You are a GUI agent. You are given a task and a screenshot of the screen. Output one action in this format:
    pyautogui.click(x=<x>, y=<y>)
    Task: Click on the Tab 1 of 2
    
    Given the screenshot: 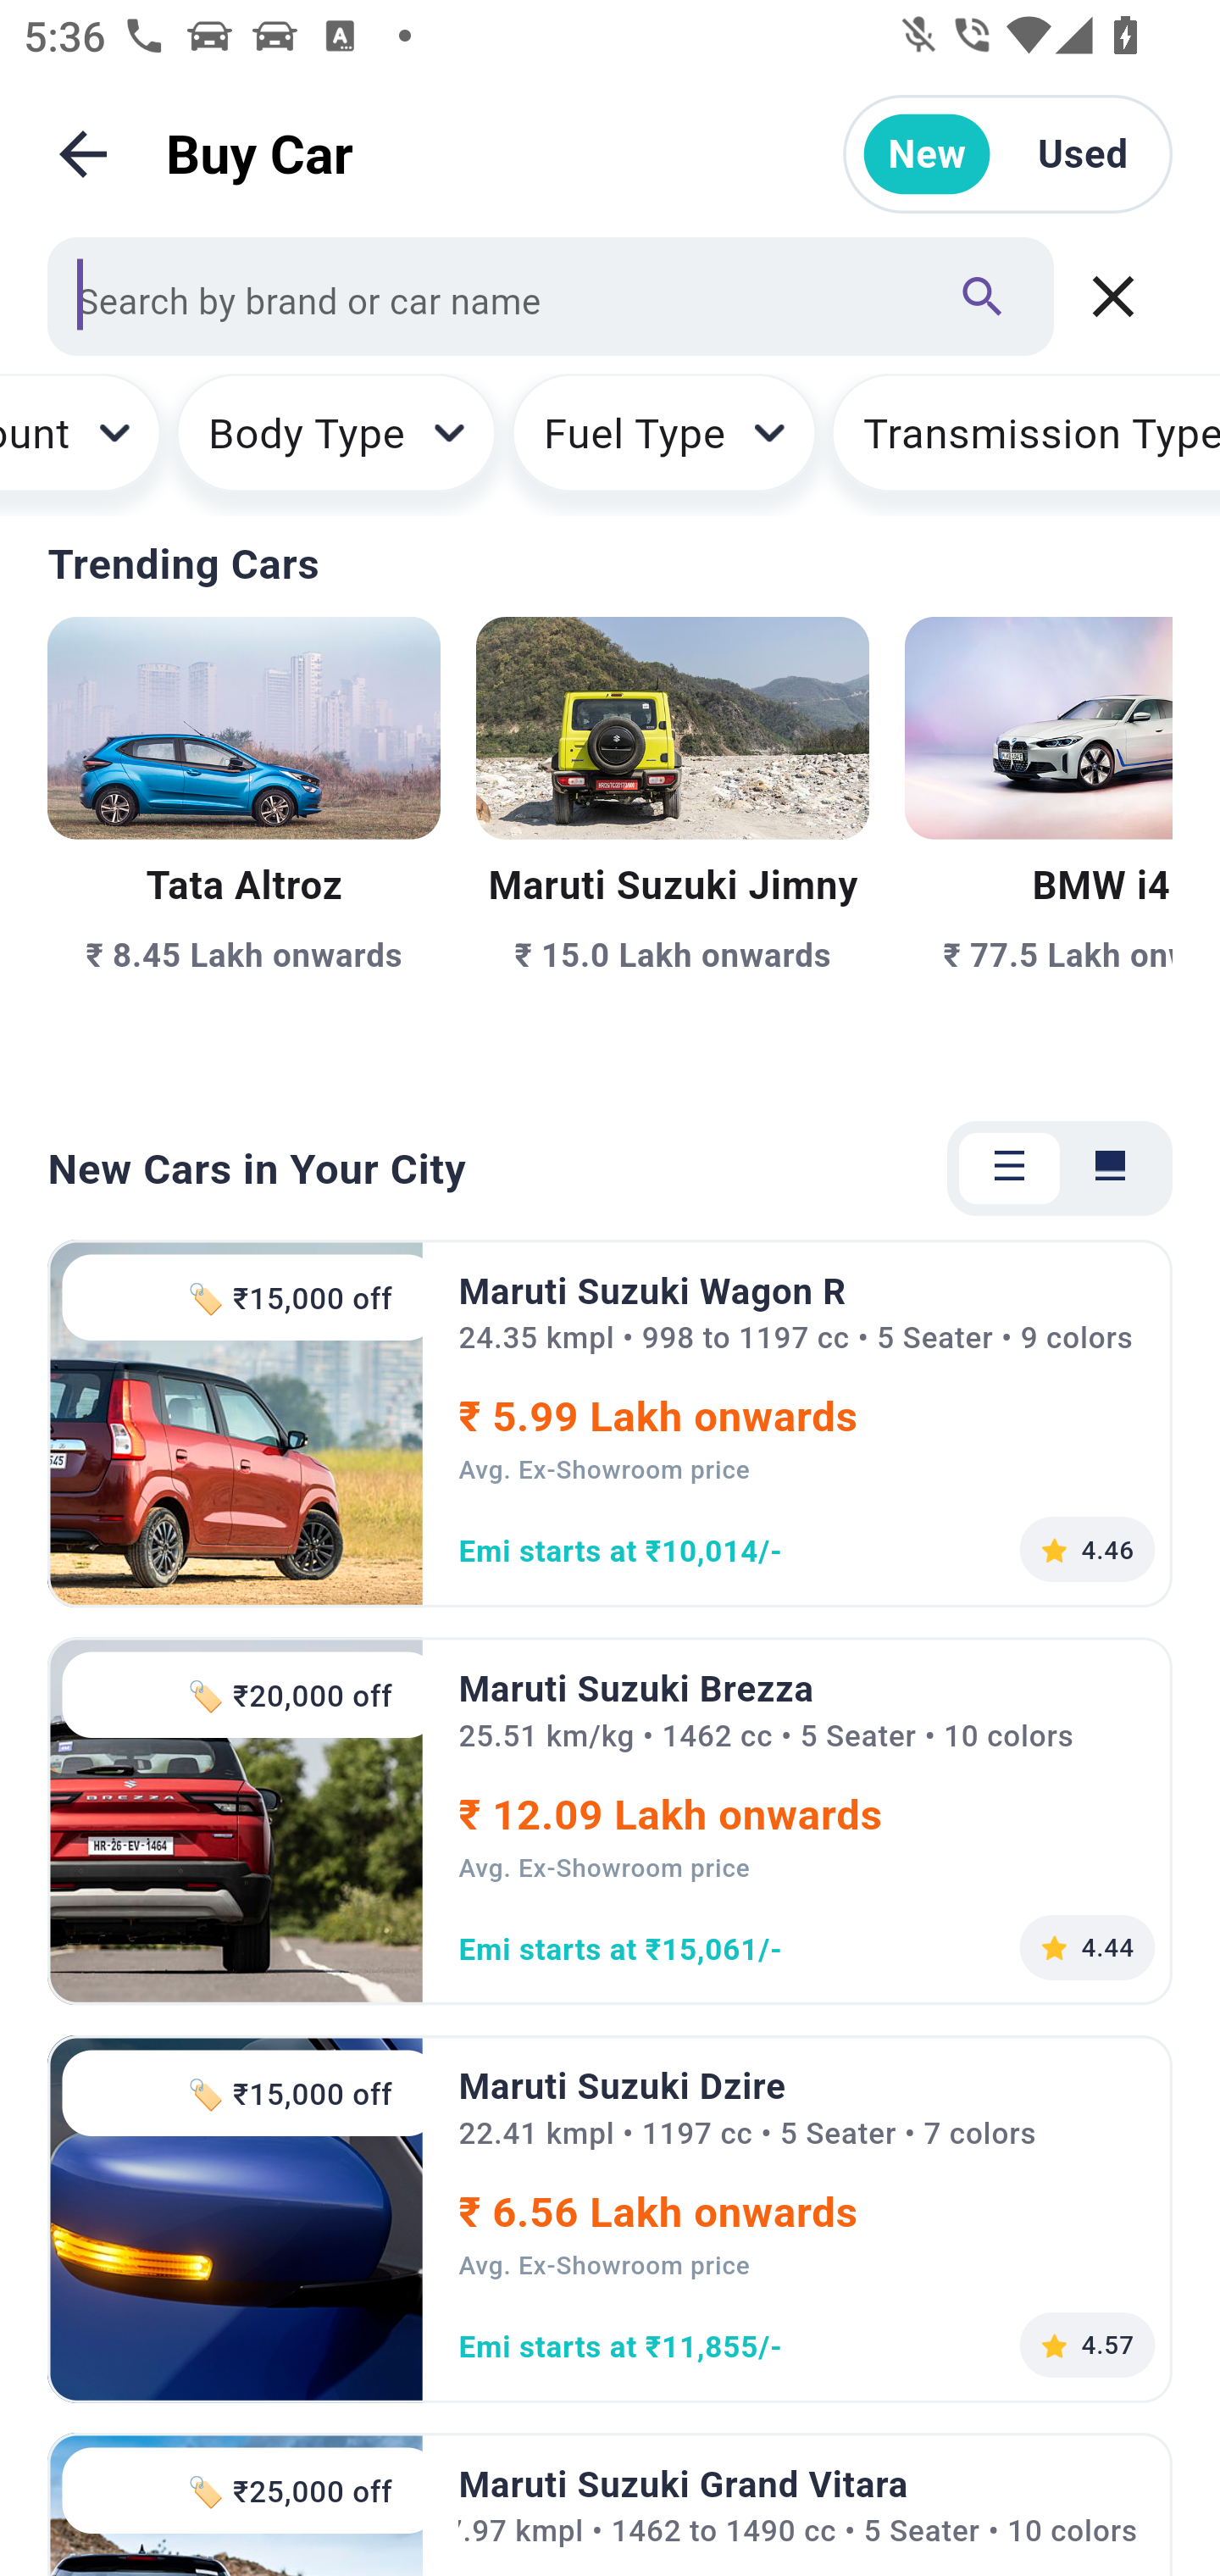 What is the action you would take?
    pyautogui.click(x=1009, y=1168)
    